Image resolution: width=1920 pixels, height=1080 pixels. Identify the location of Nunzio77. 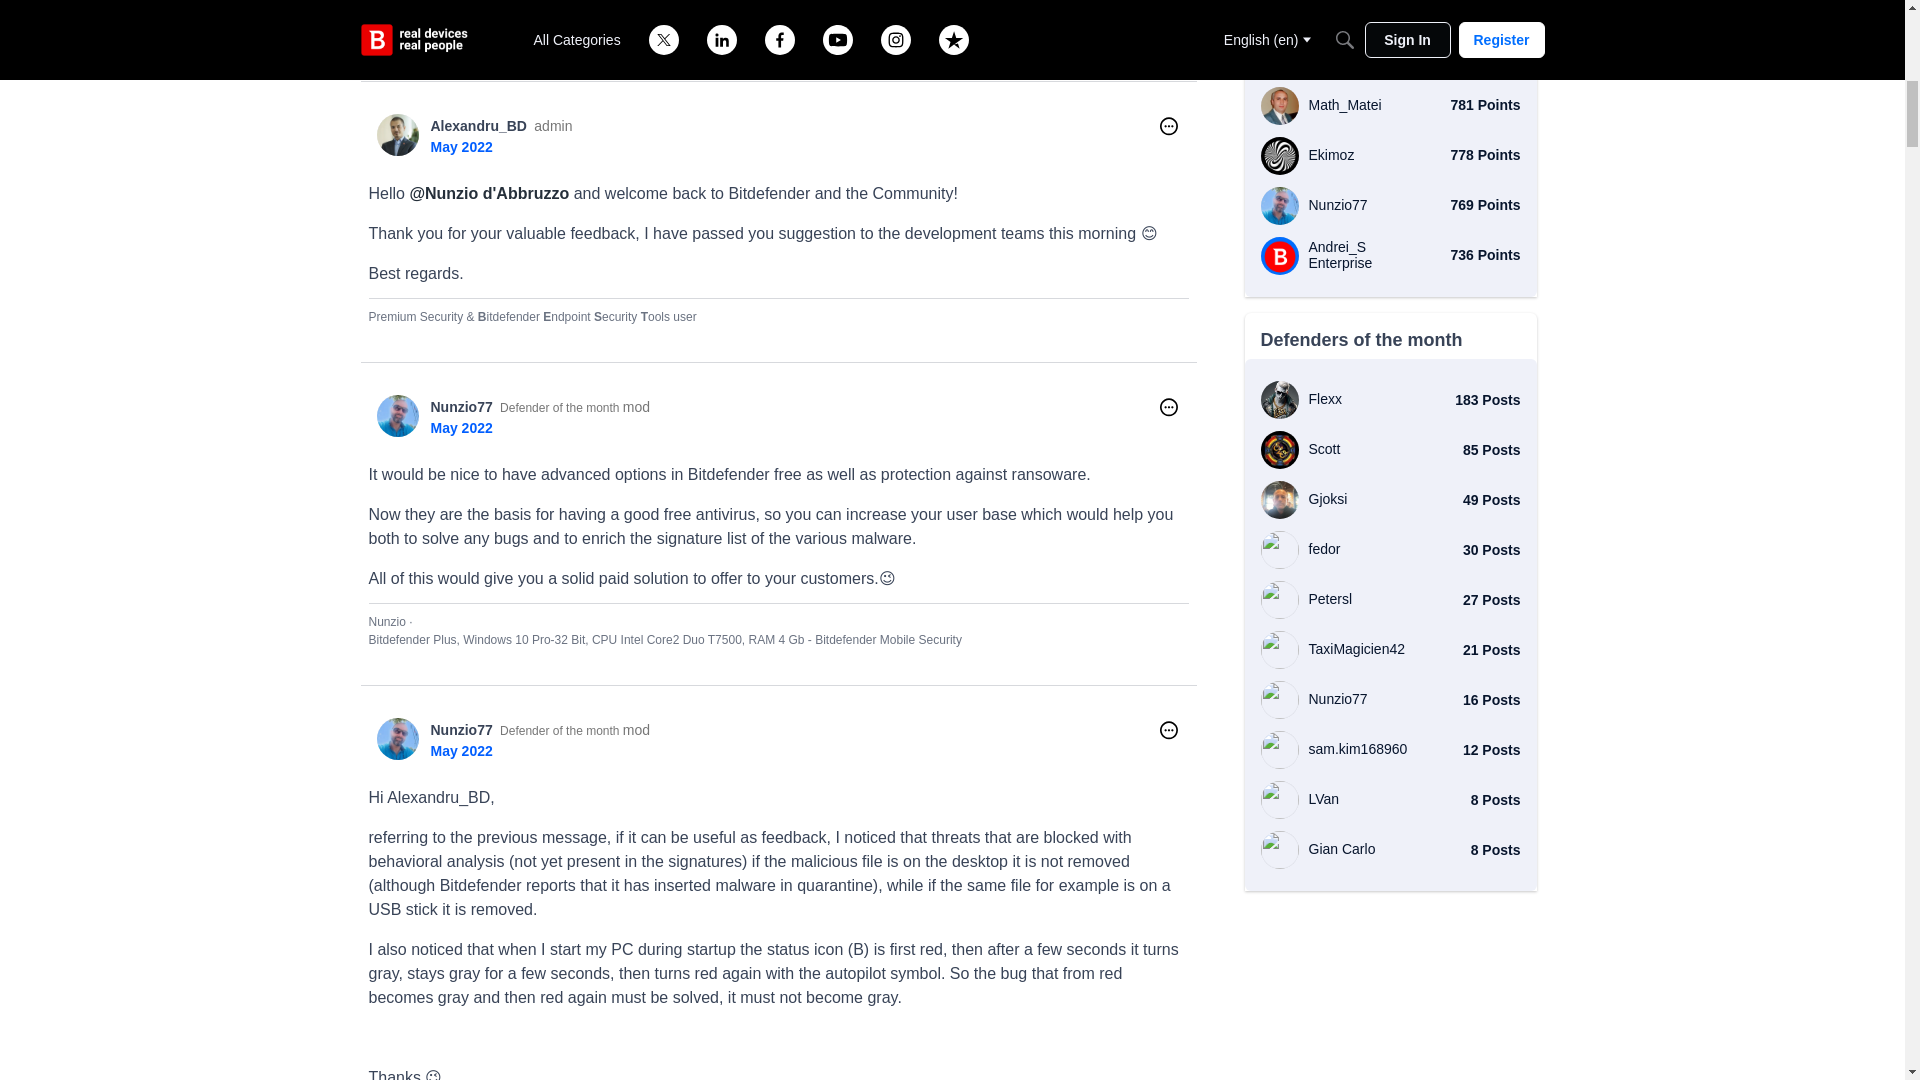
(397, 739).